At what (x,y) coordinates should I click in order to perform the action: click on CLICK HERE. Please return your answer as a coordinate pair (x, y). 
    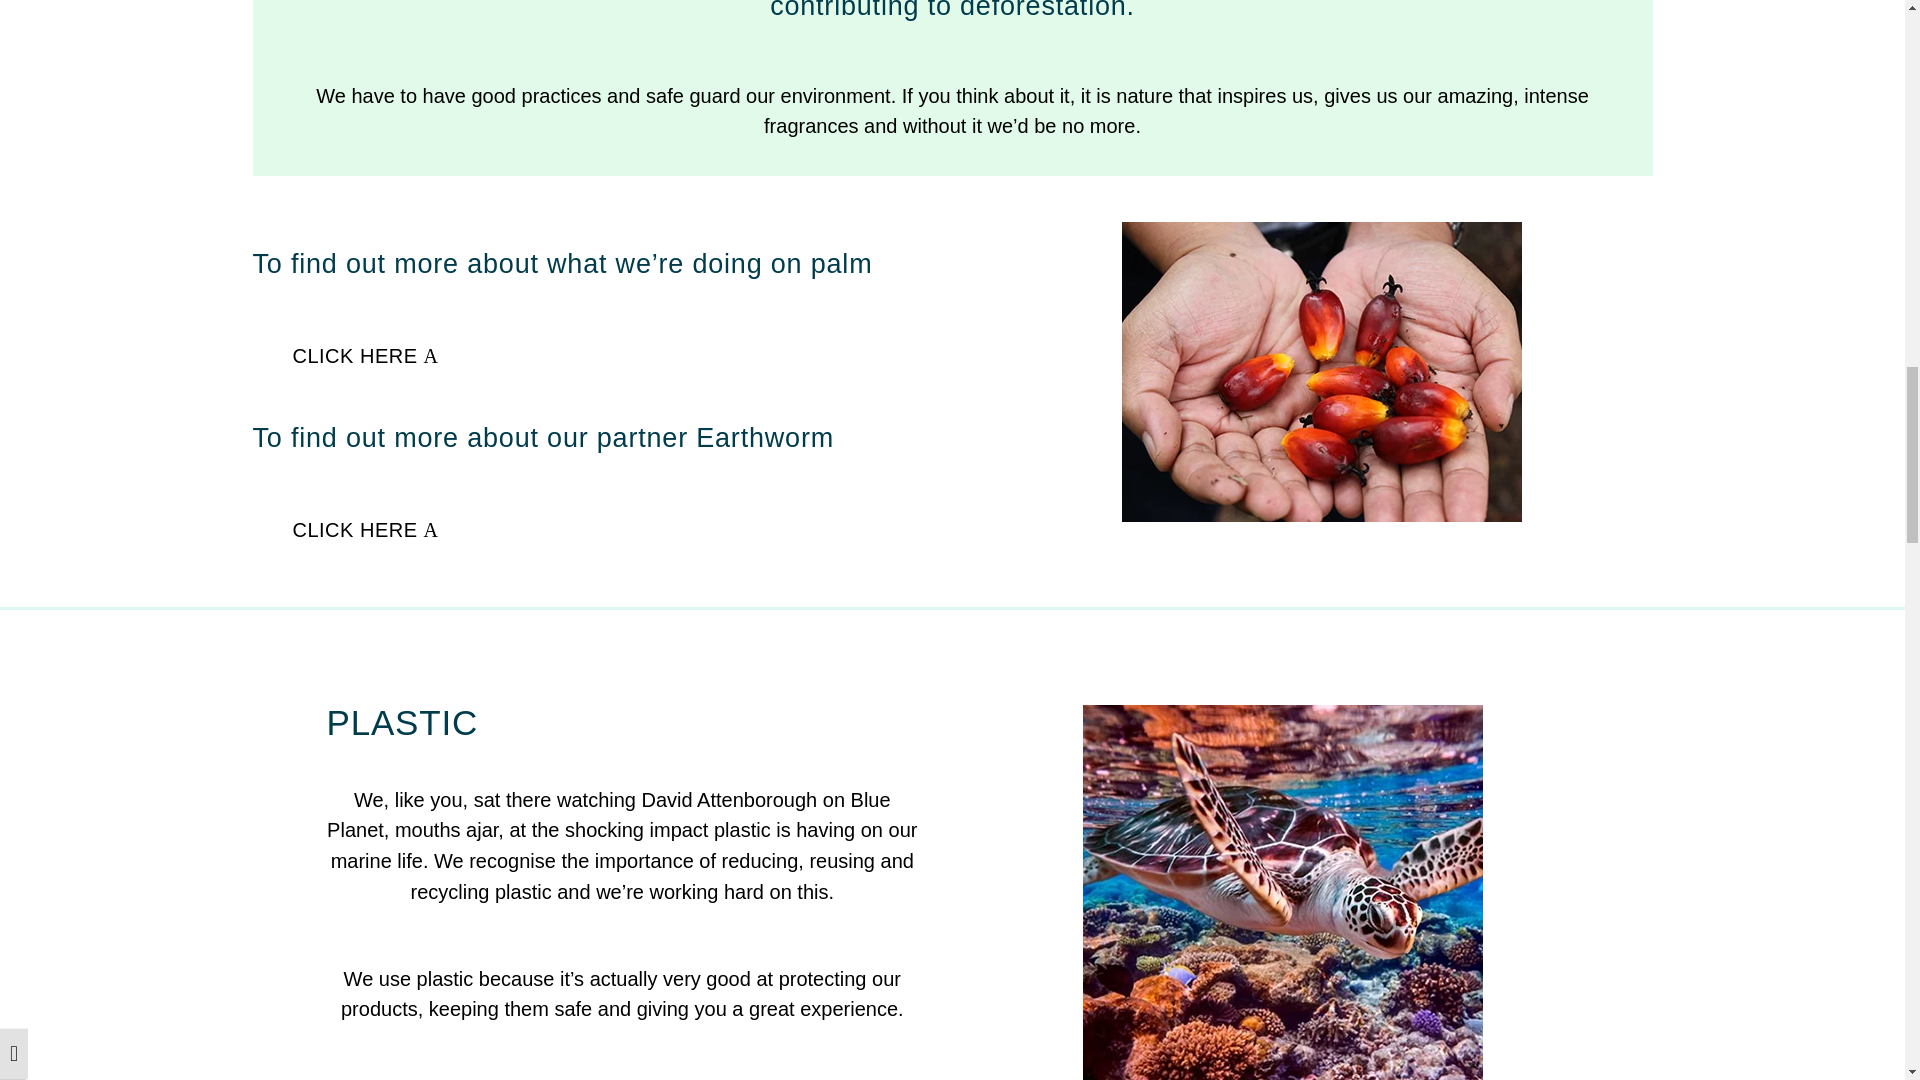
    Looking at the image, I should click on (354, 356).